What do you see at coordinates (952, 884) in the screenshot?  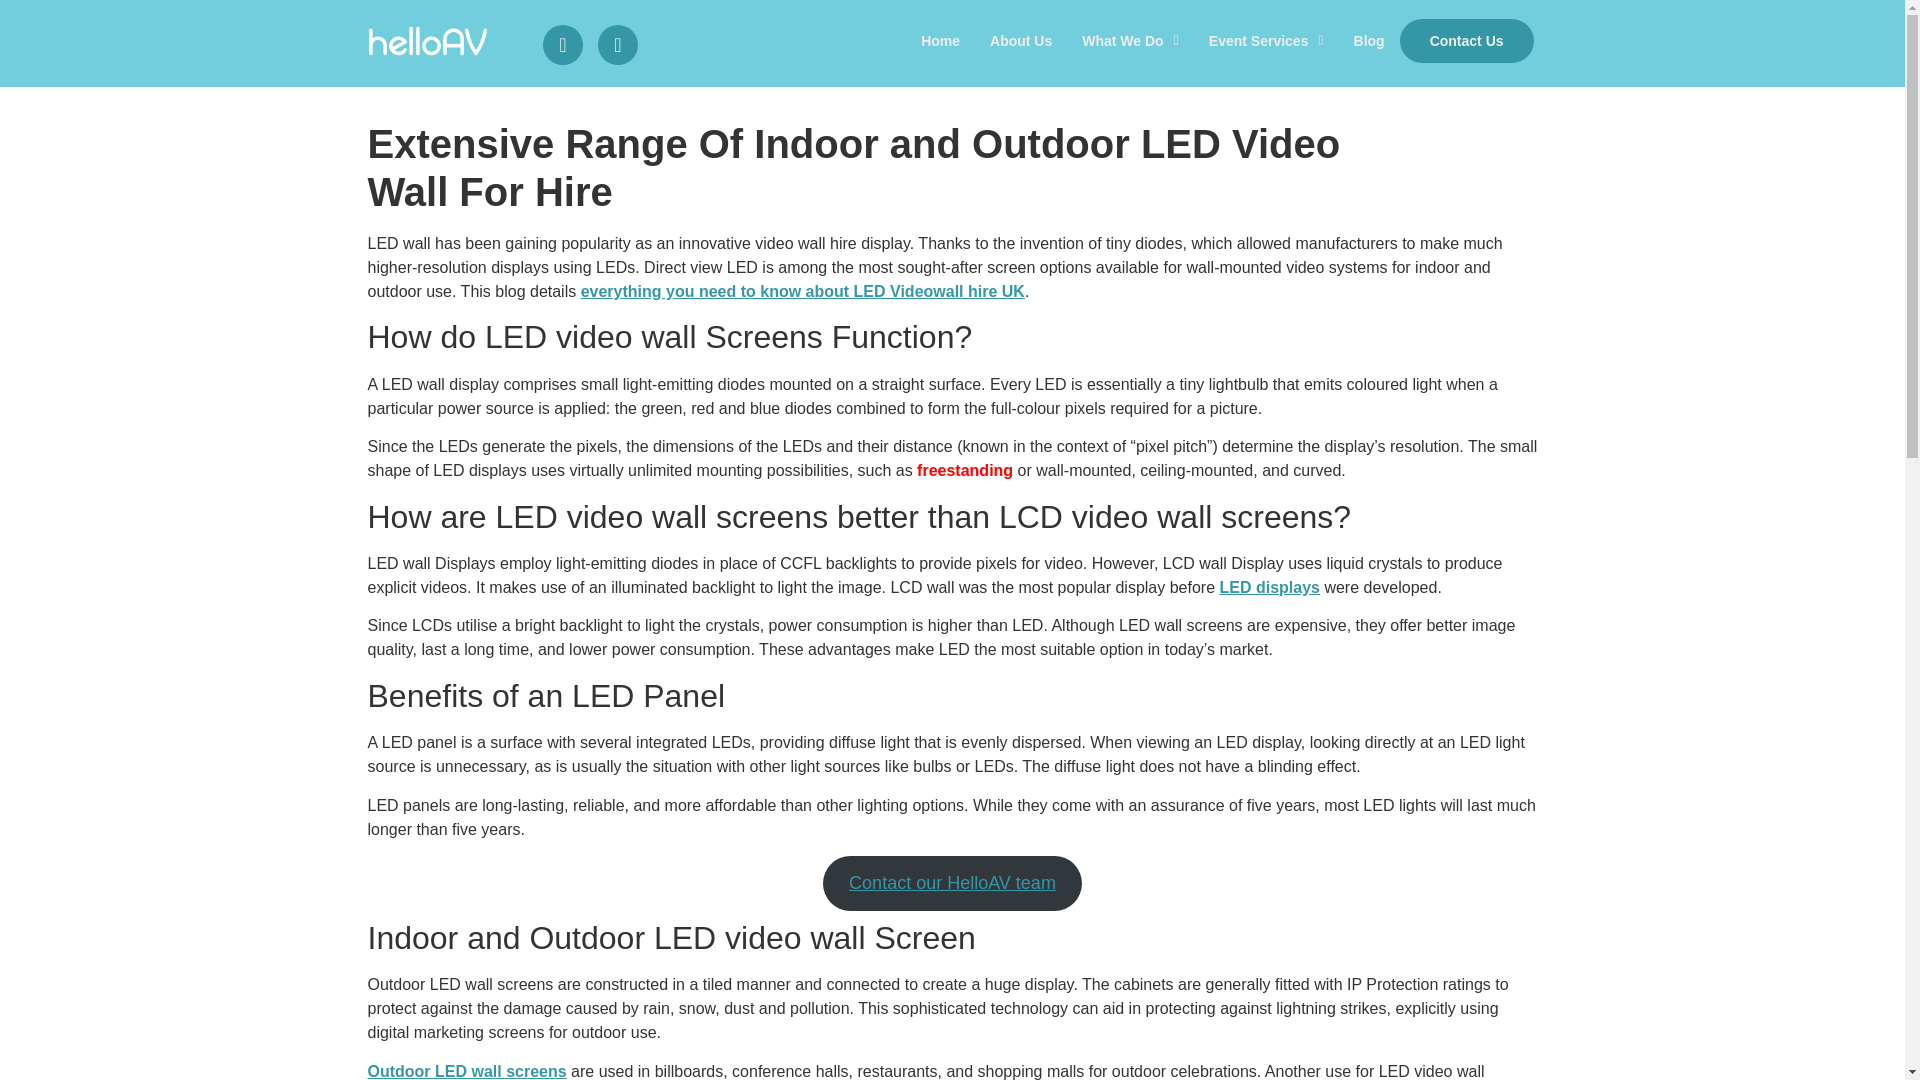 I see `Contact our HelloAV team` at bounding box center [952, 884].